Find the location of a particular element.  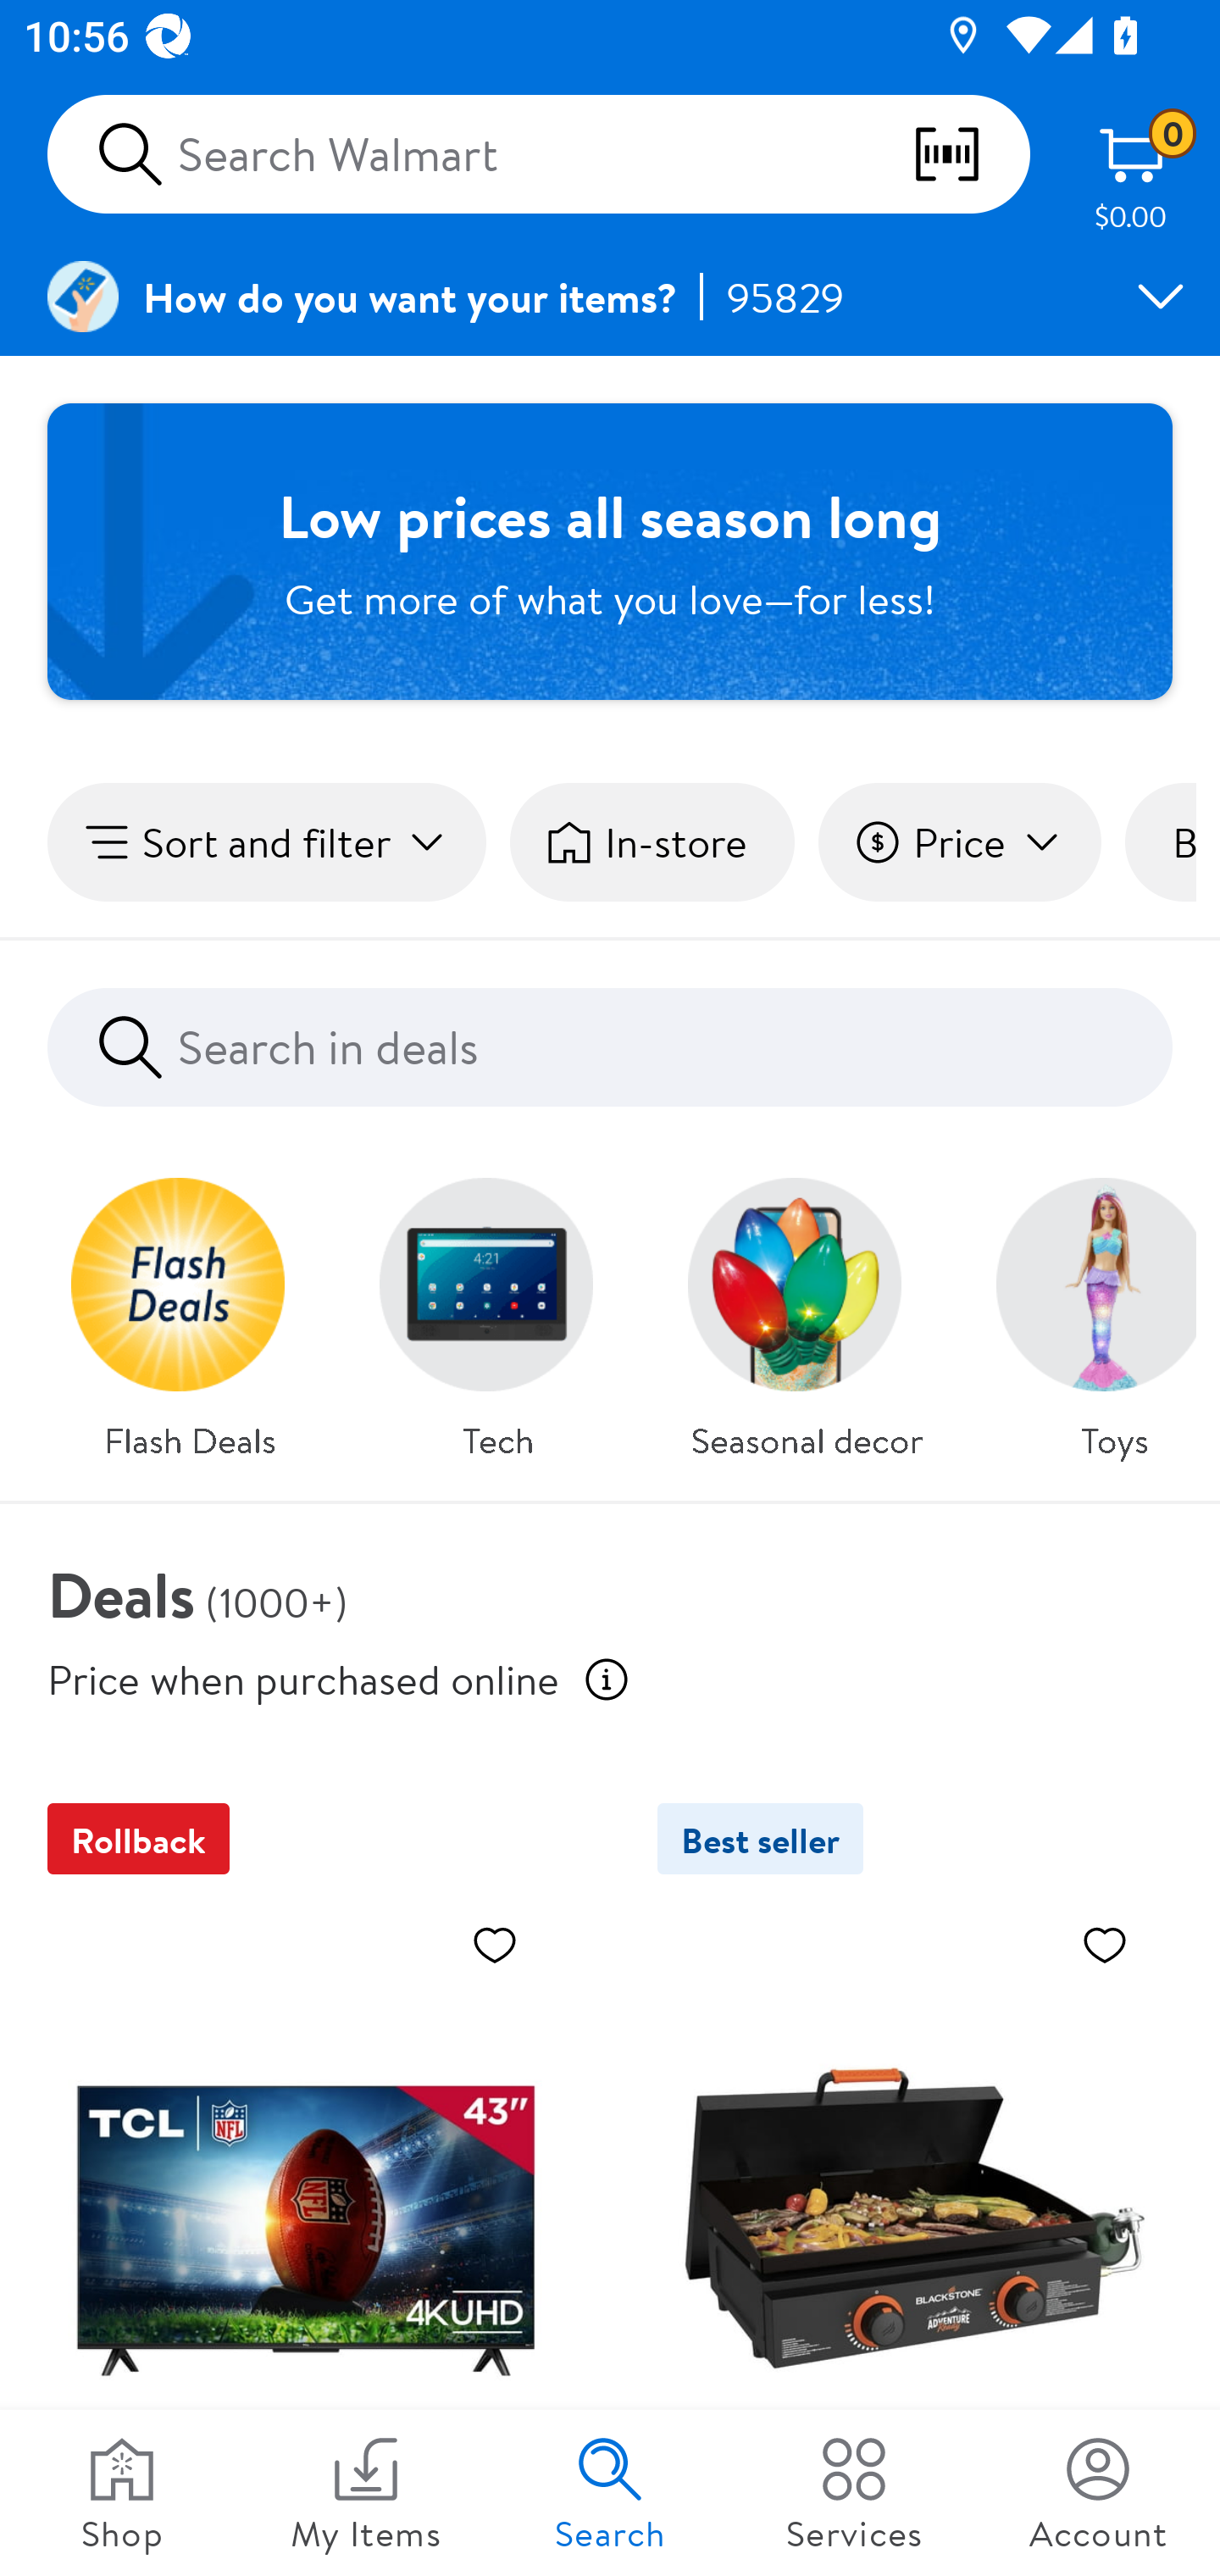

Search in deals is located at coordinates (610, 1048).